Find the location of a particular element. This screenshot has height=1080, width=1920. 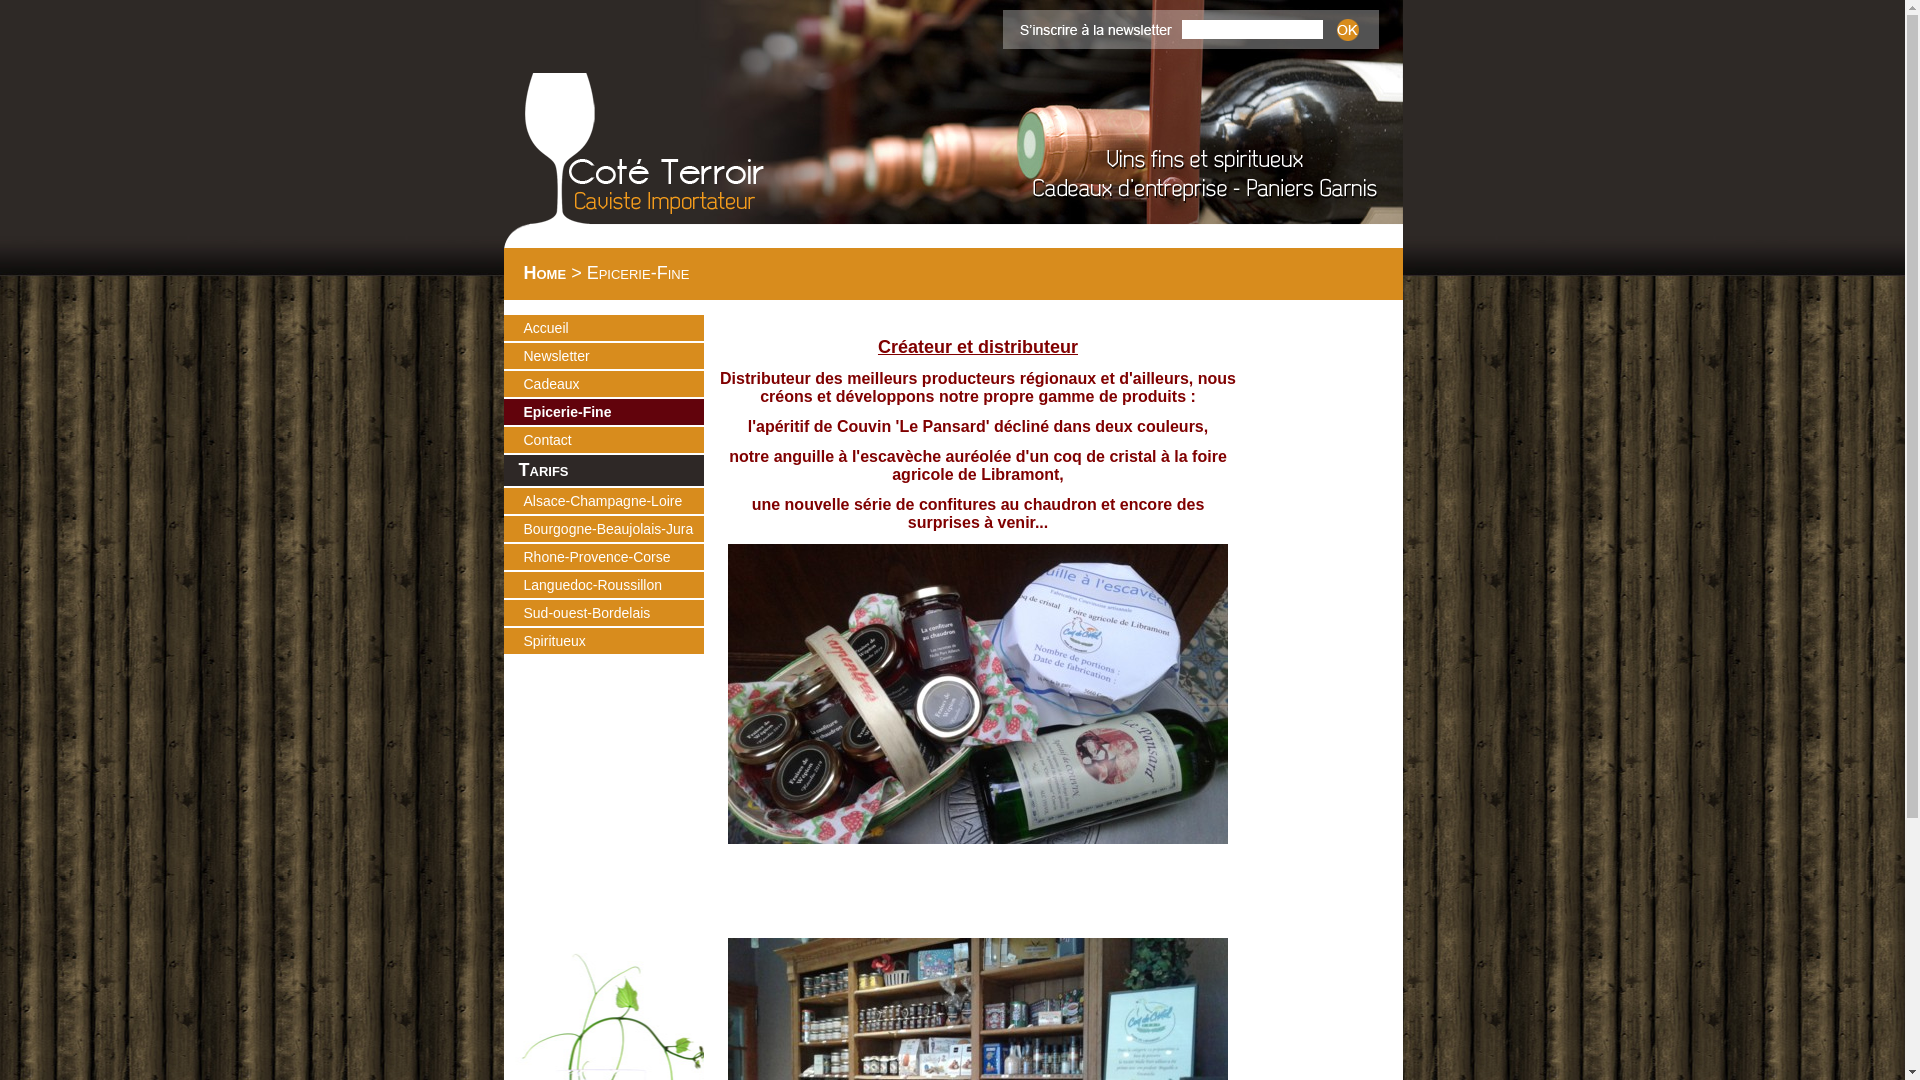

Contact is located at coordinates (614, 440).